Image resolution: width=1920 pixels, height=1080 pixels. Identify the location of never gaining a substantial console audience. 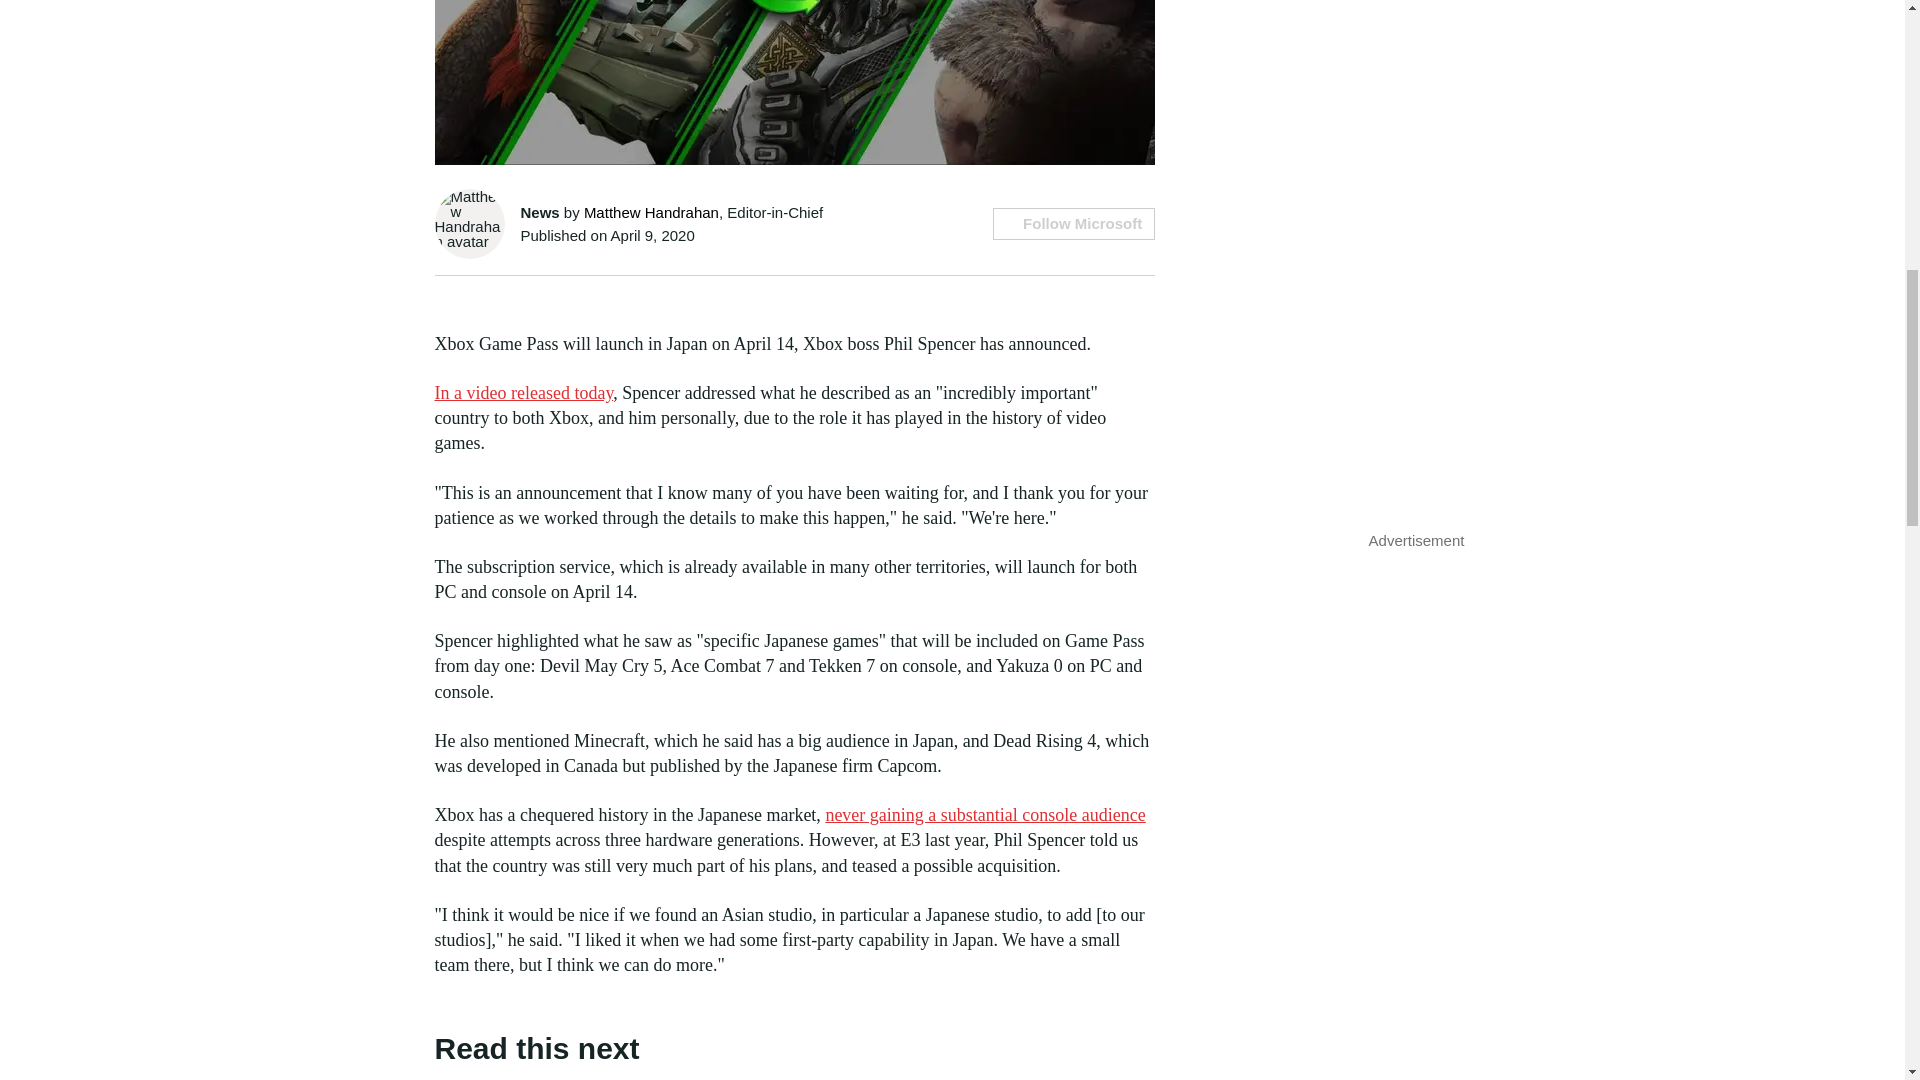
(984, 814).